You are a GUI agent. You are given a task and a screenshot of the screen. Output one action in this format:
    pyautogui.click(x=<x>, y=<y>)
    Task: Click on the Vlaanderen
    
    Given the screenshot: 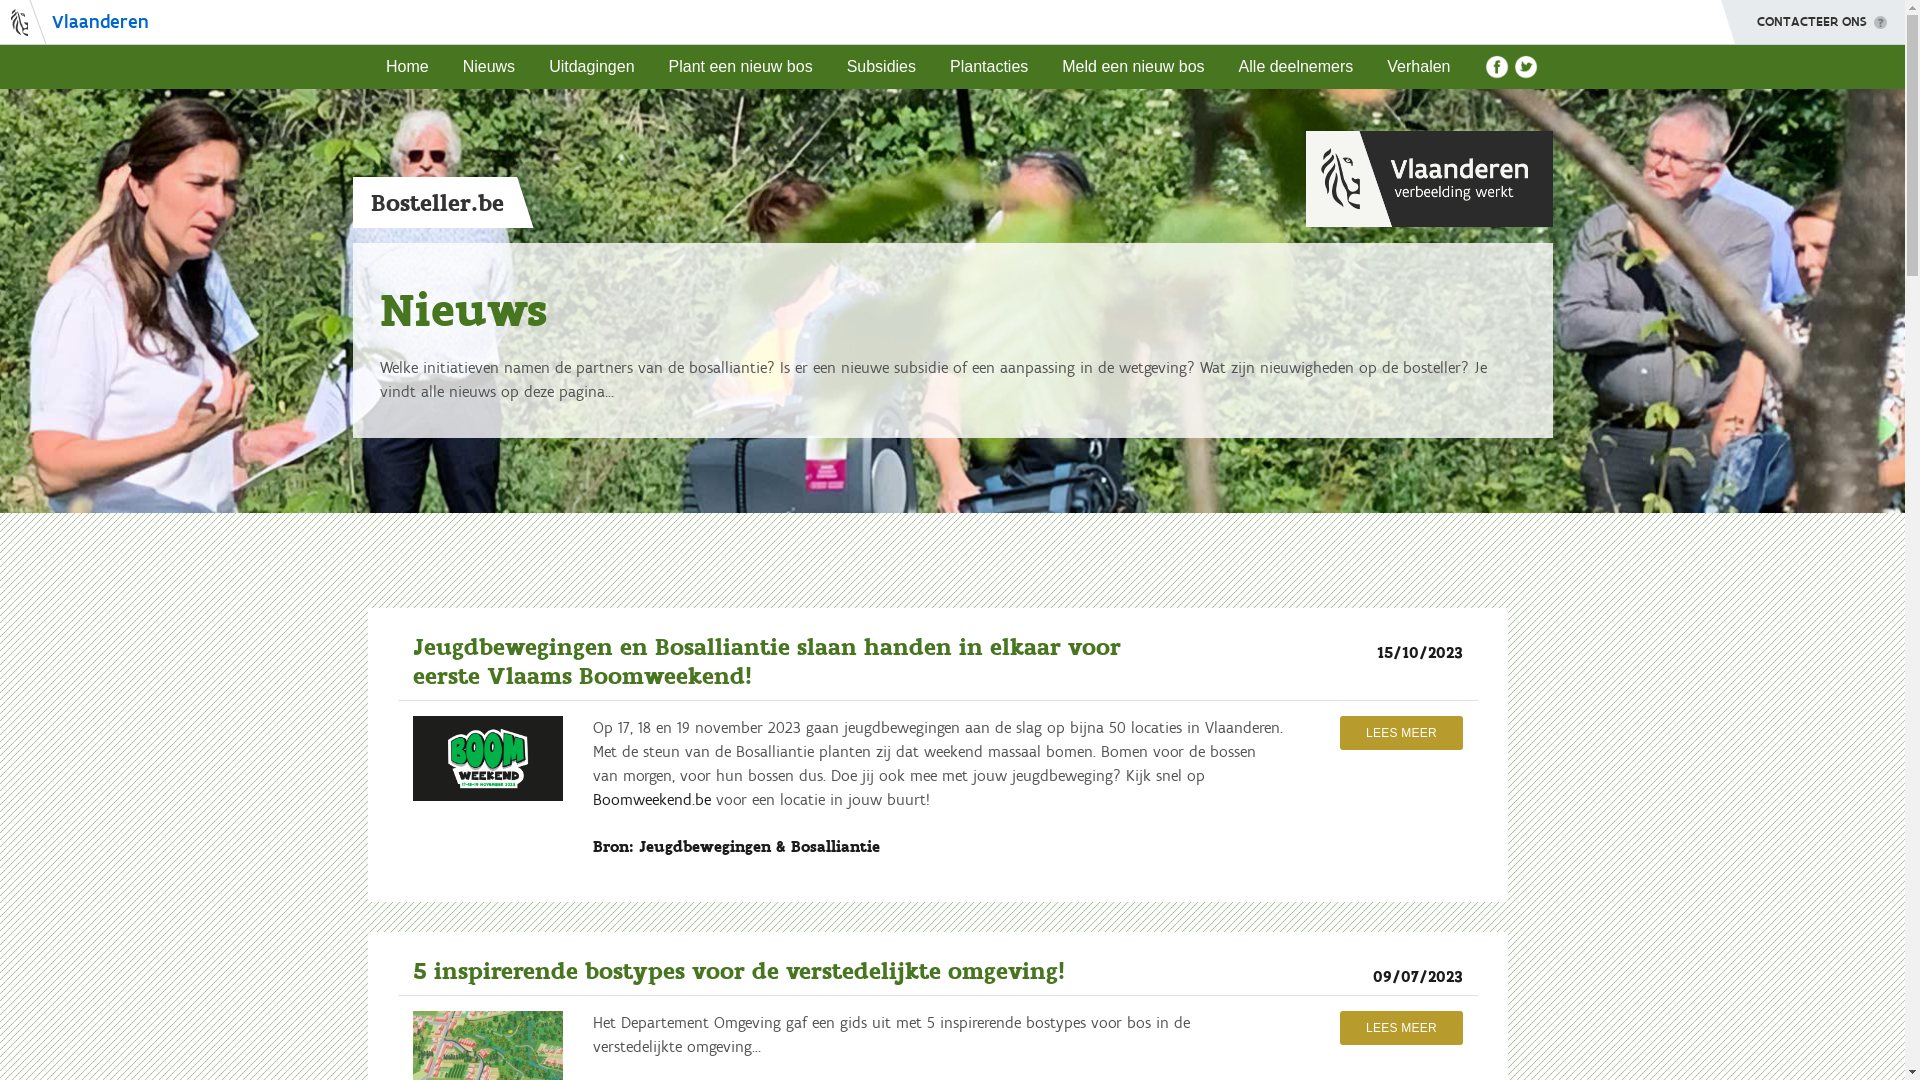 What is the action you would take?
    pyautogui.click(x=74, y=22)
    